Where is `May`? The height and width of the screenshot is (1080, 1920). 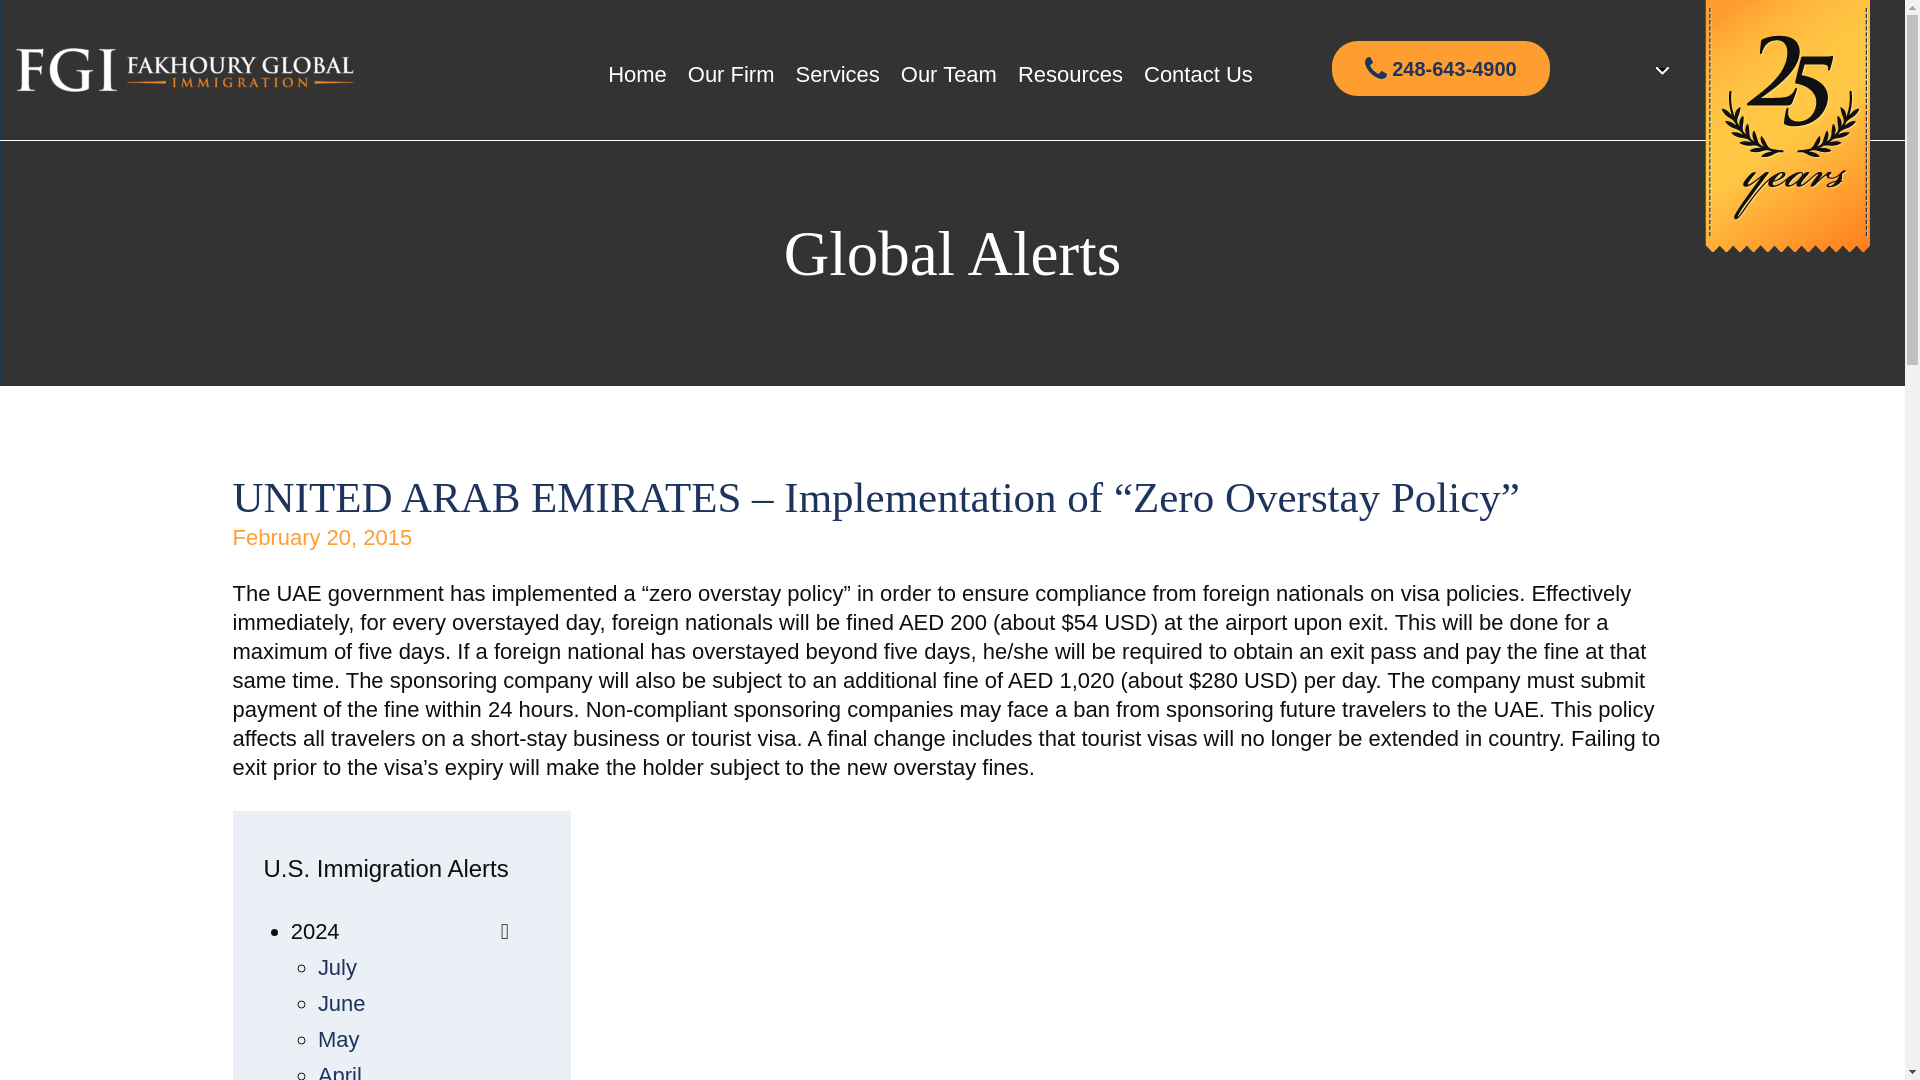
May is located at coordinates (339, 1039).